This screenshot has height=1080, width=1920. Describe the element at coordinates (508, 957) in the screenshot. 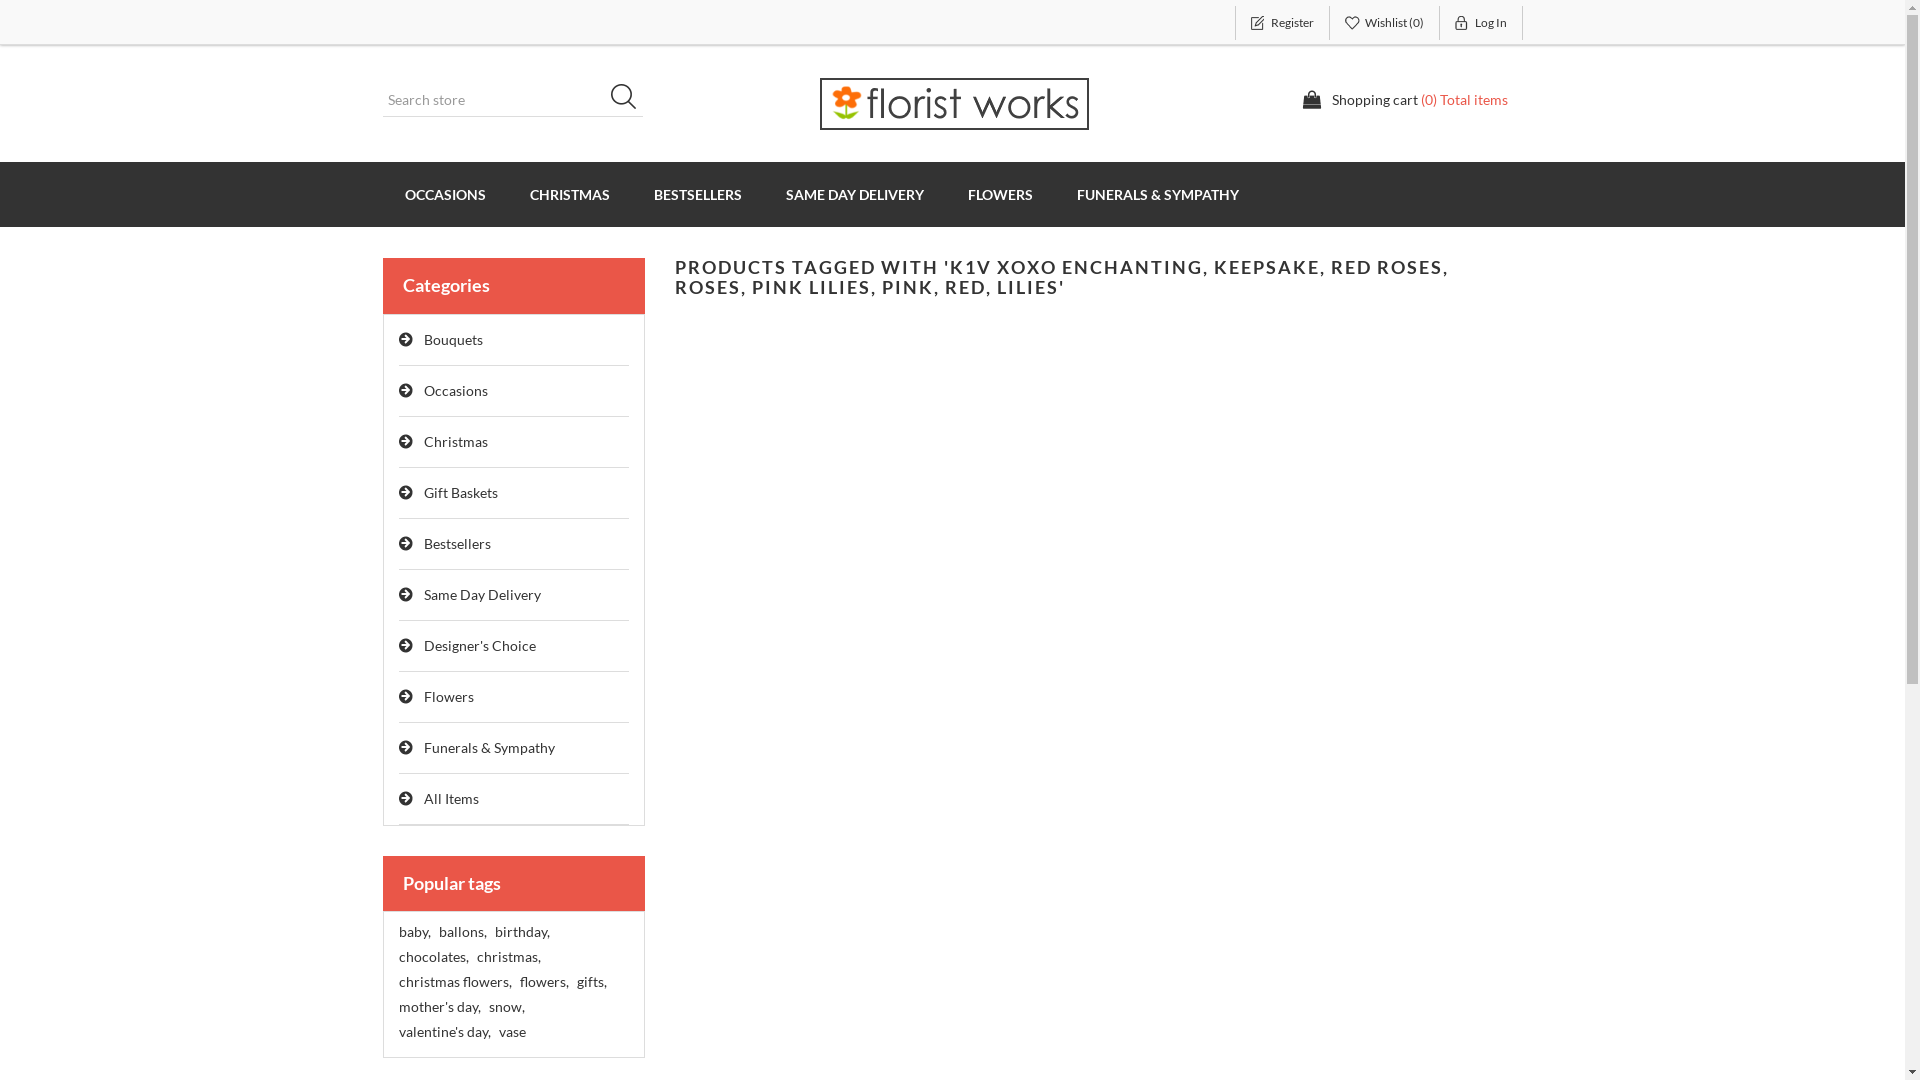

I see `christmas,` at that location.